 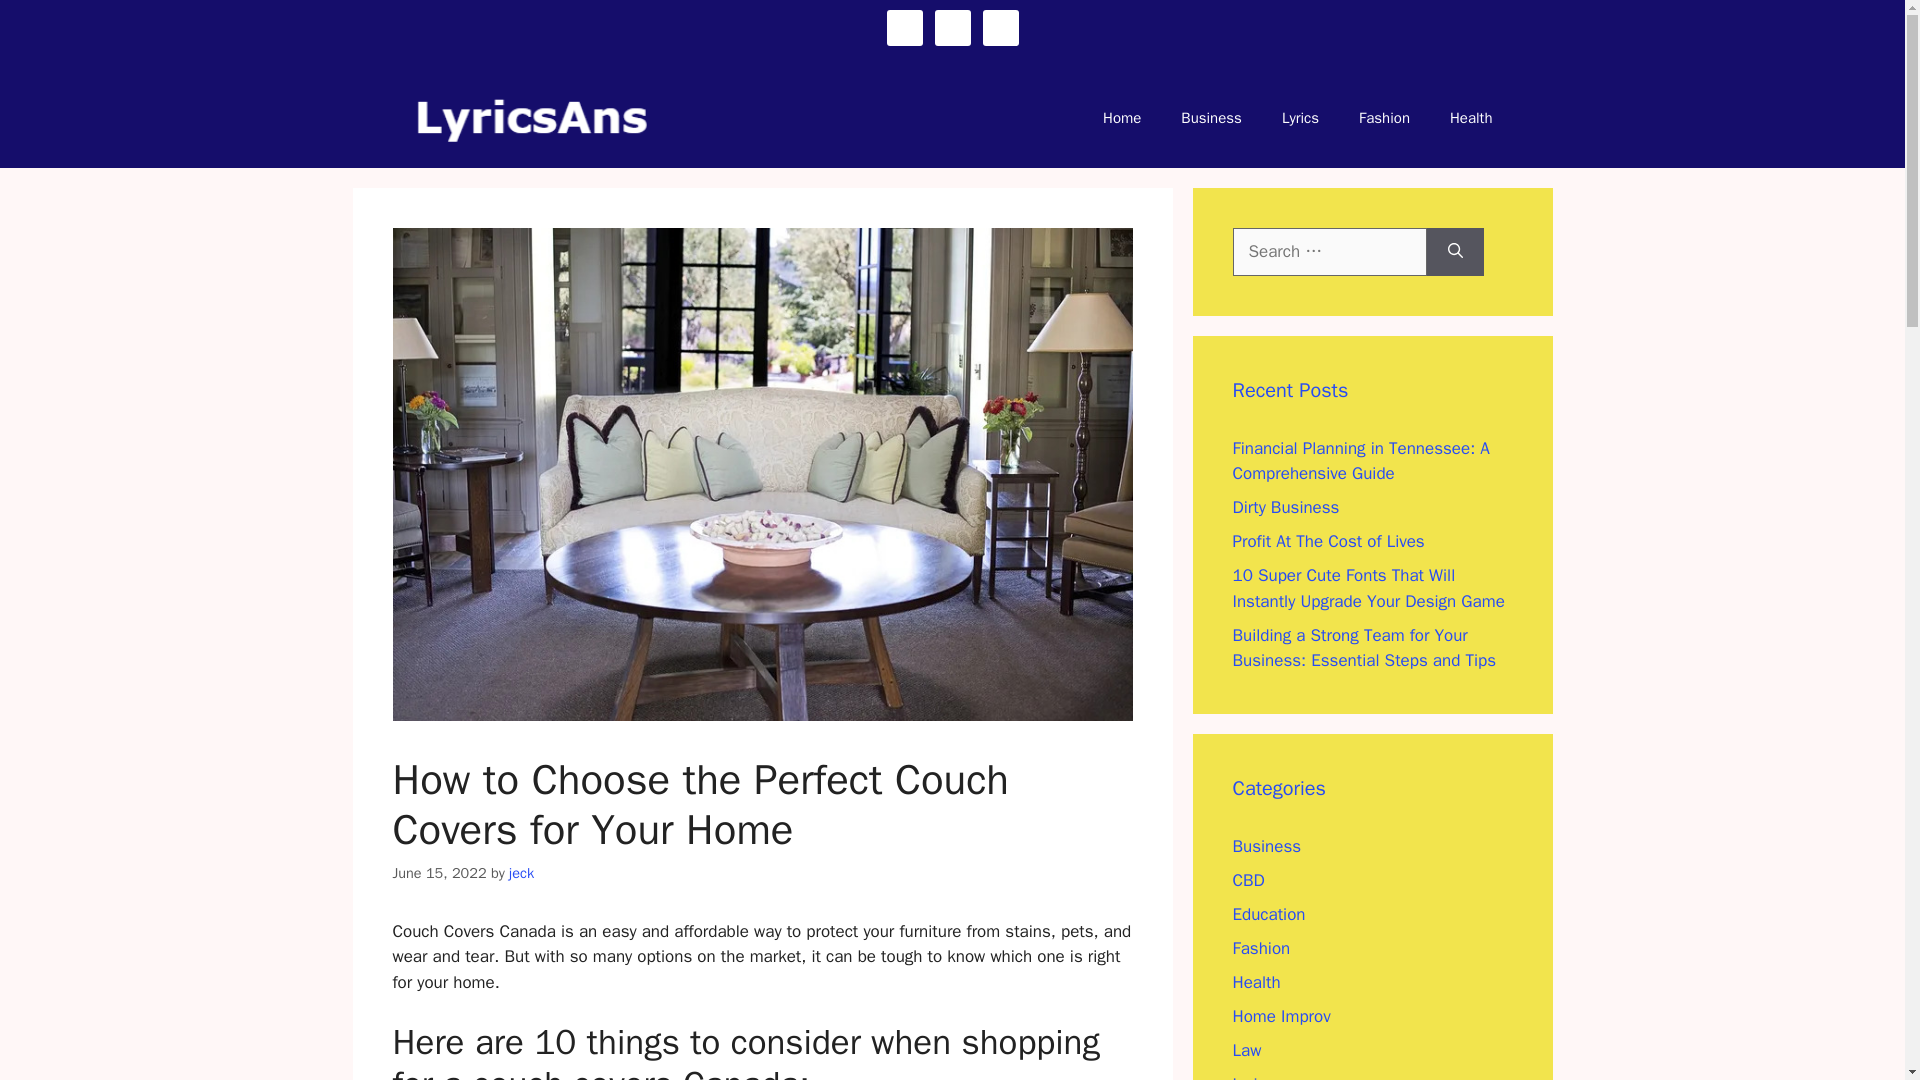 I want to click on Health, so click(x=1471, y=117).